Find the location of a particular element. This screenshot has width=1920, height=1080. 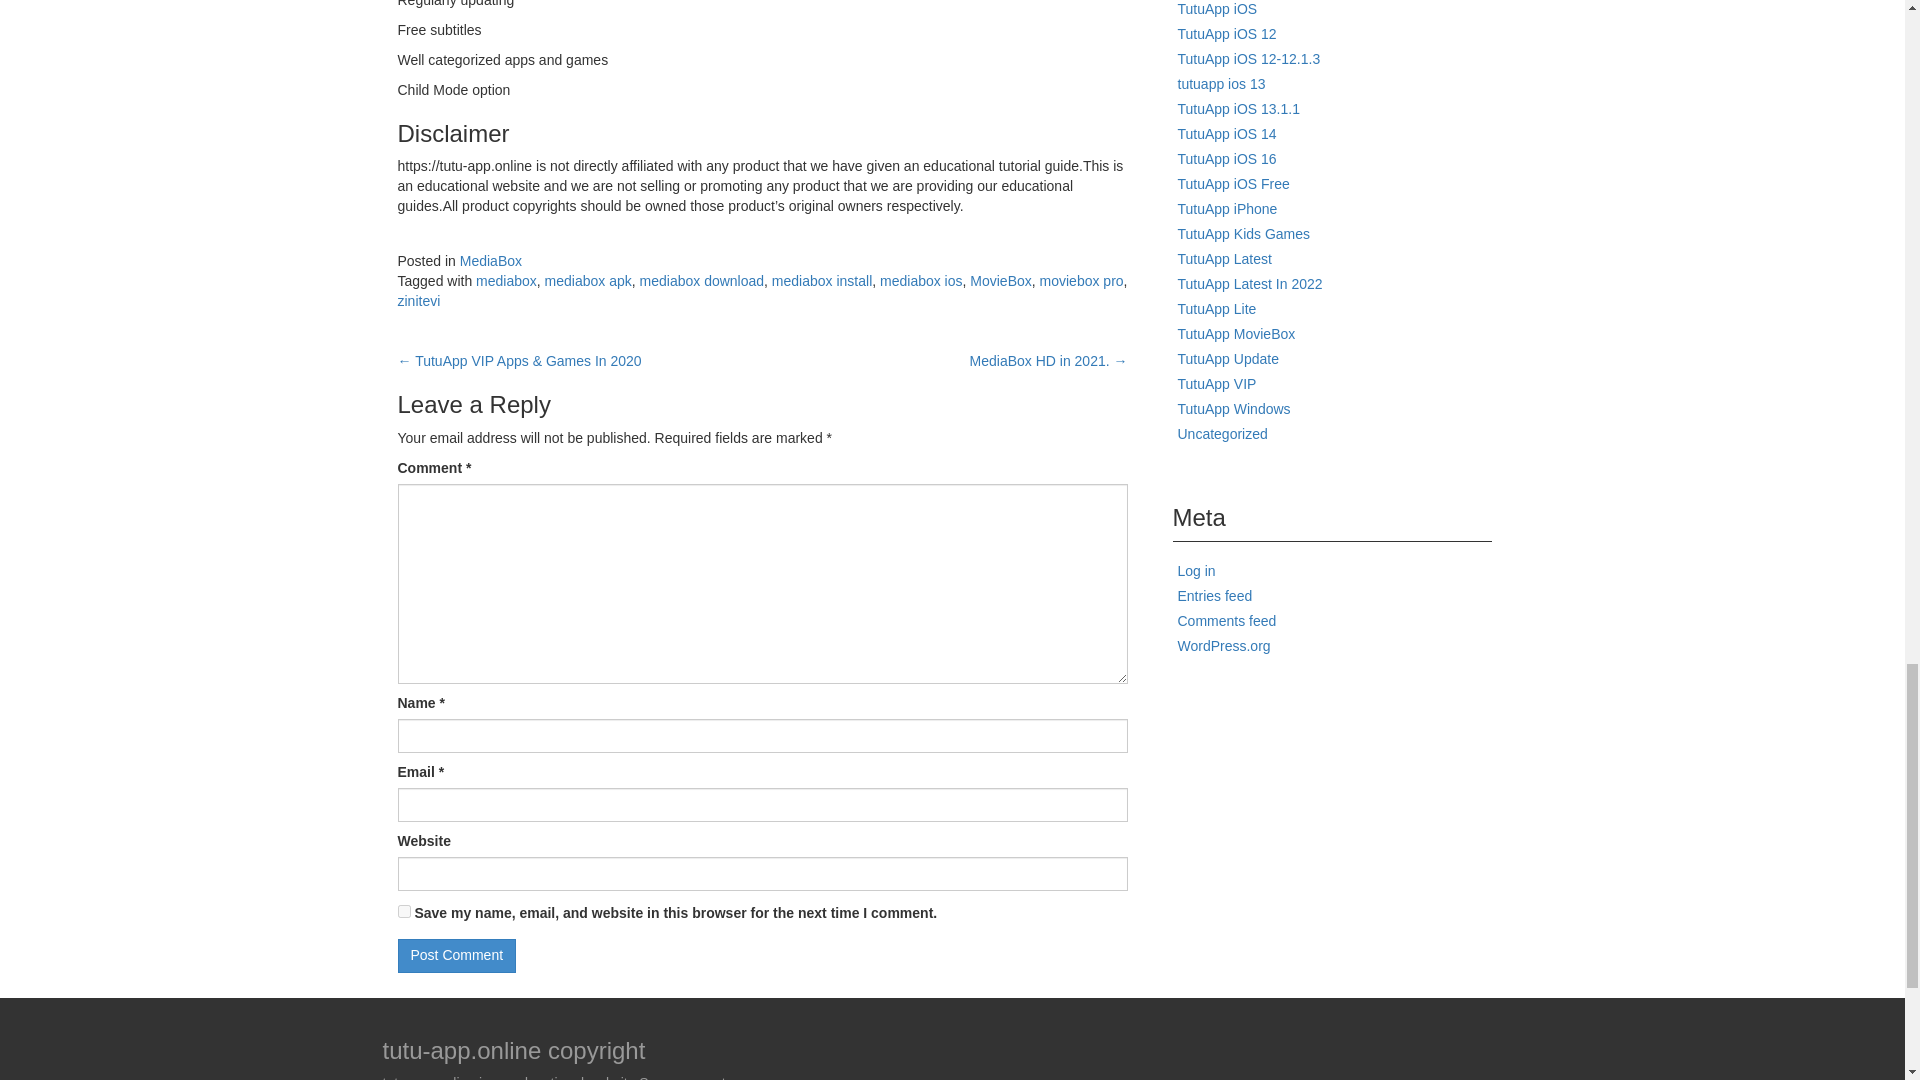

mediabox install is located at coordinates (821, 281).